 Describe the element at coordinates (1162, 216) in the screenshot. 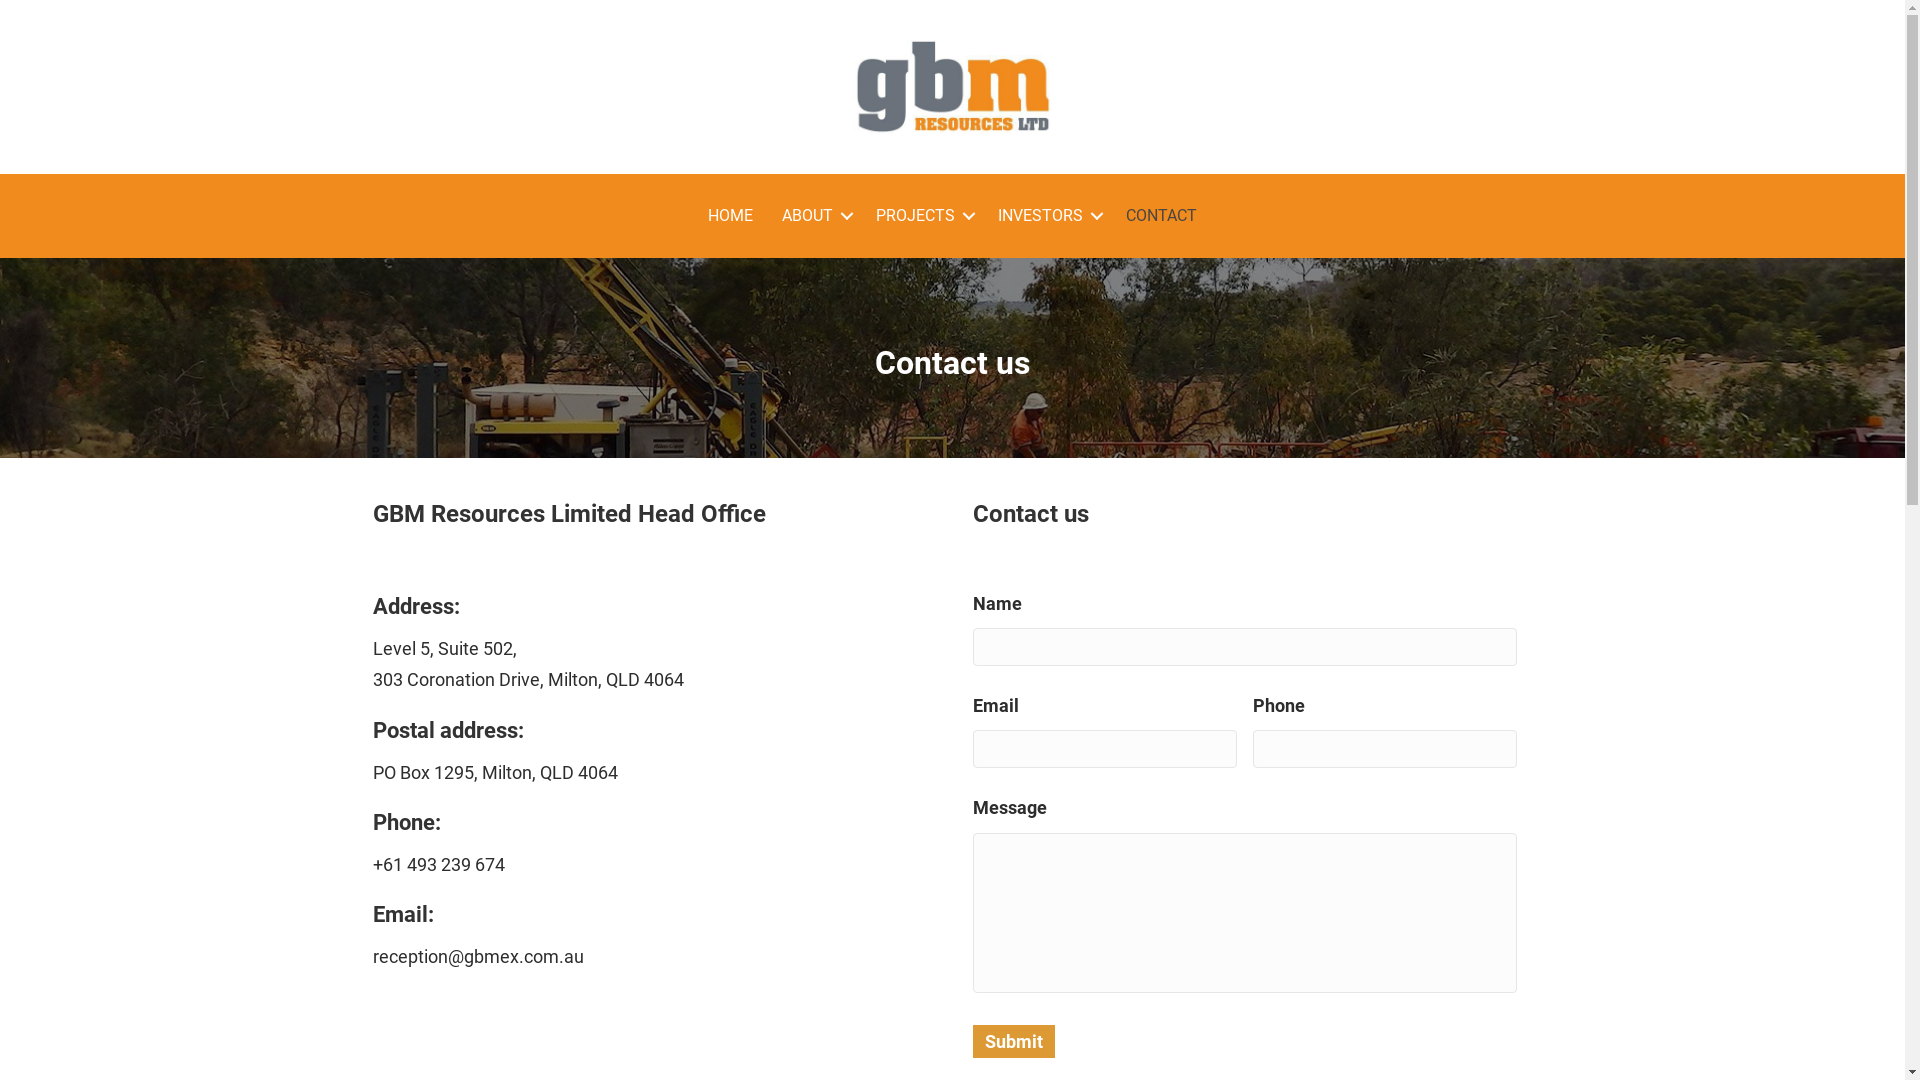

I see `CONTACT` at that location.